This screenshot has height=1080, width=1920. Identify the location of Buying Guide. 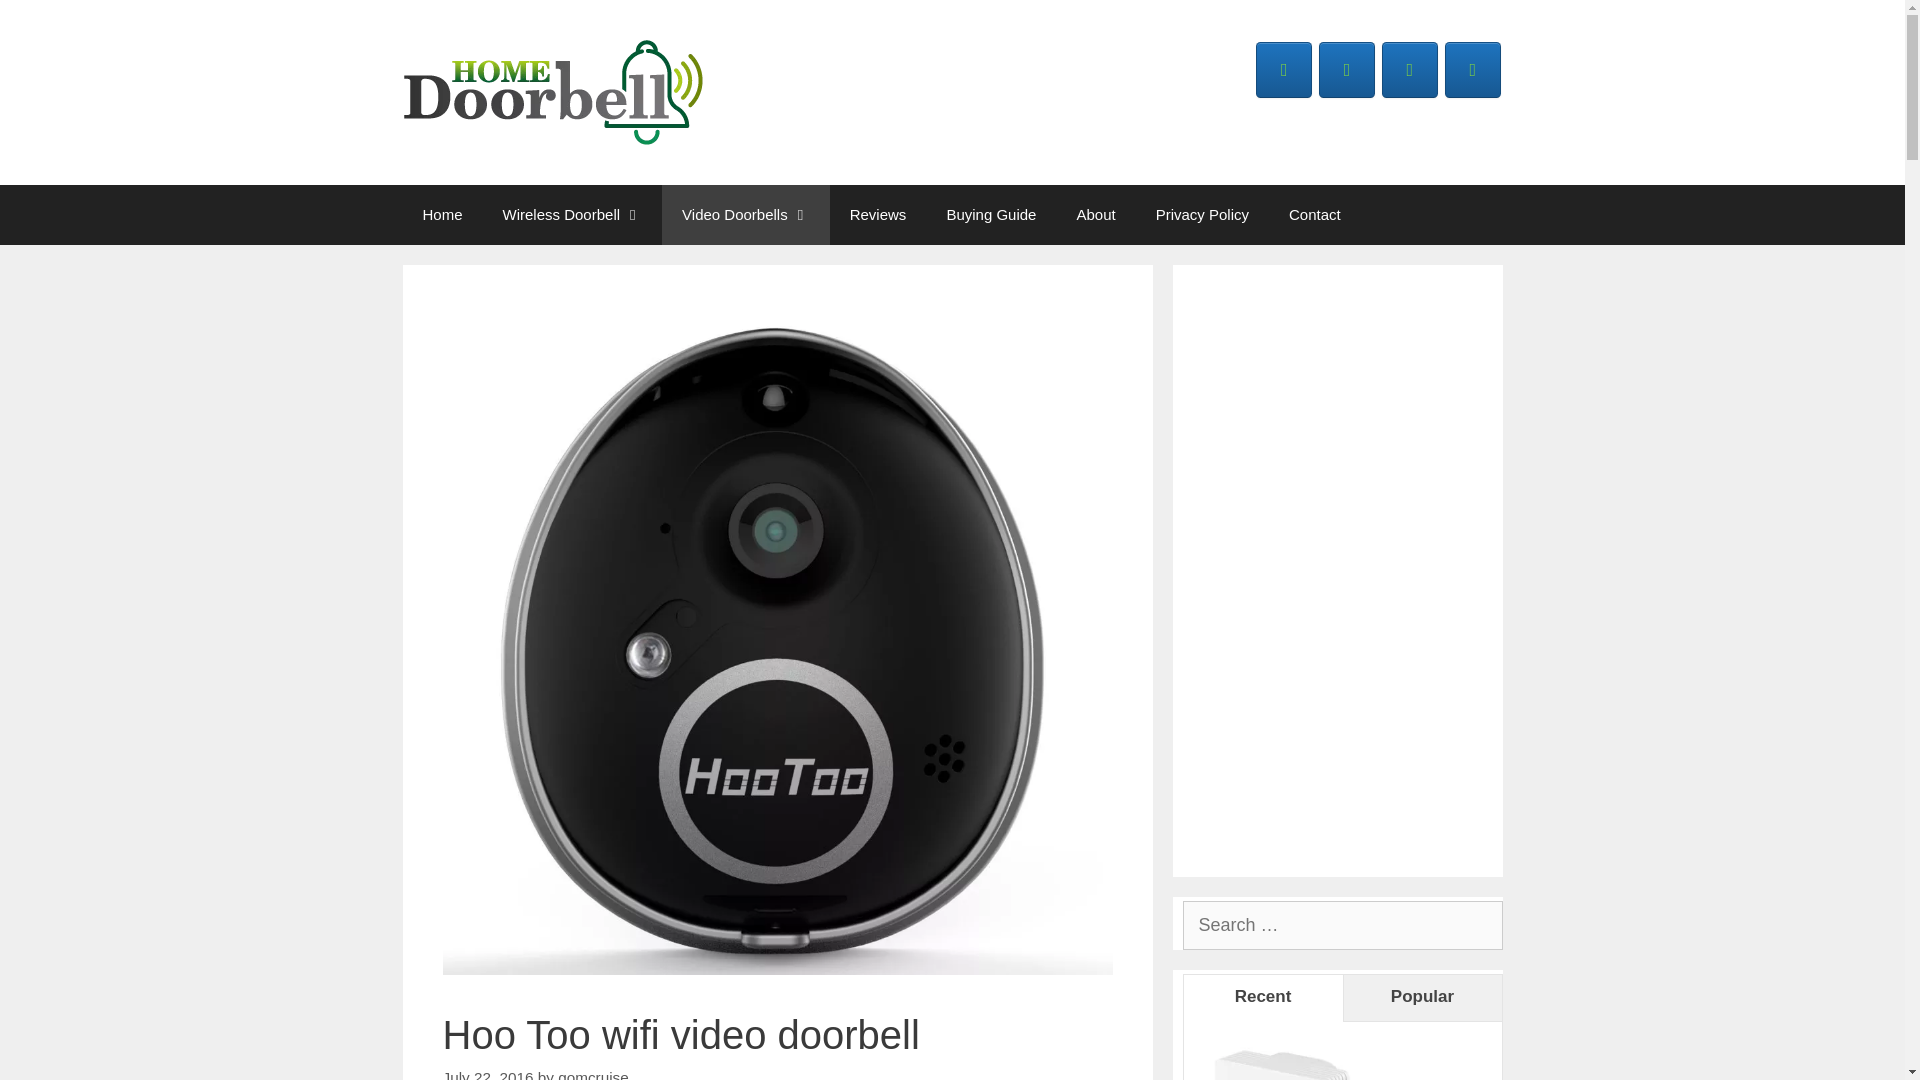
(990, 214).